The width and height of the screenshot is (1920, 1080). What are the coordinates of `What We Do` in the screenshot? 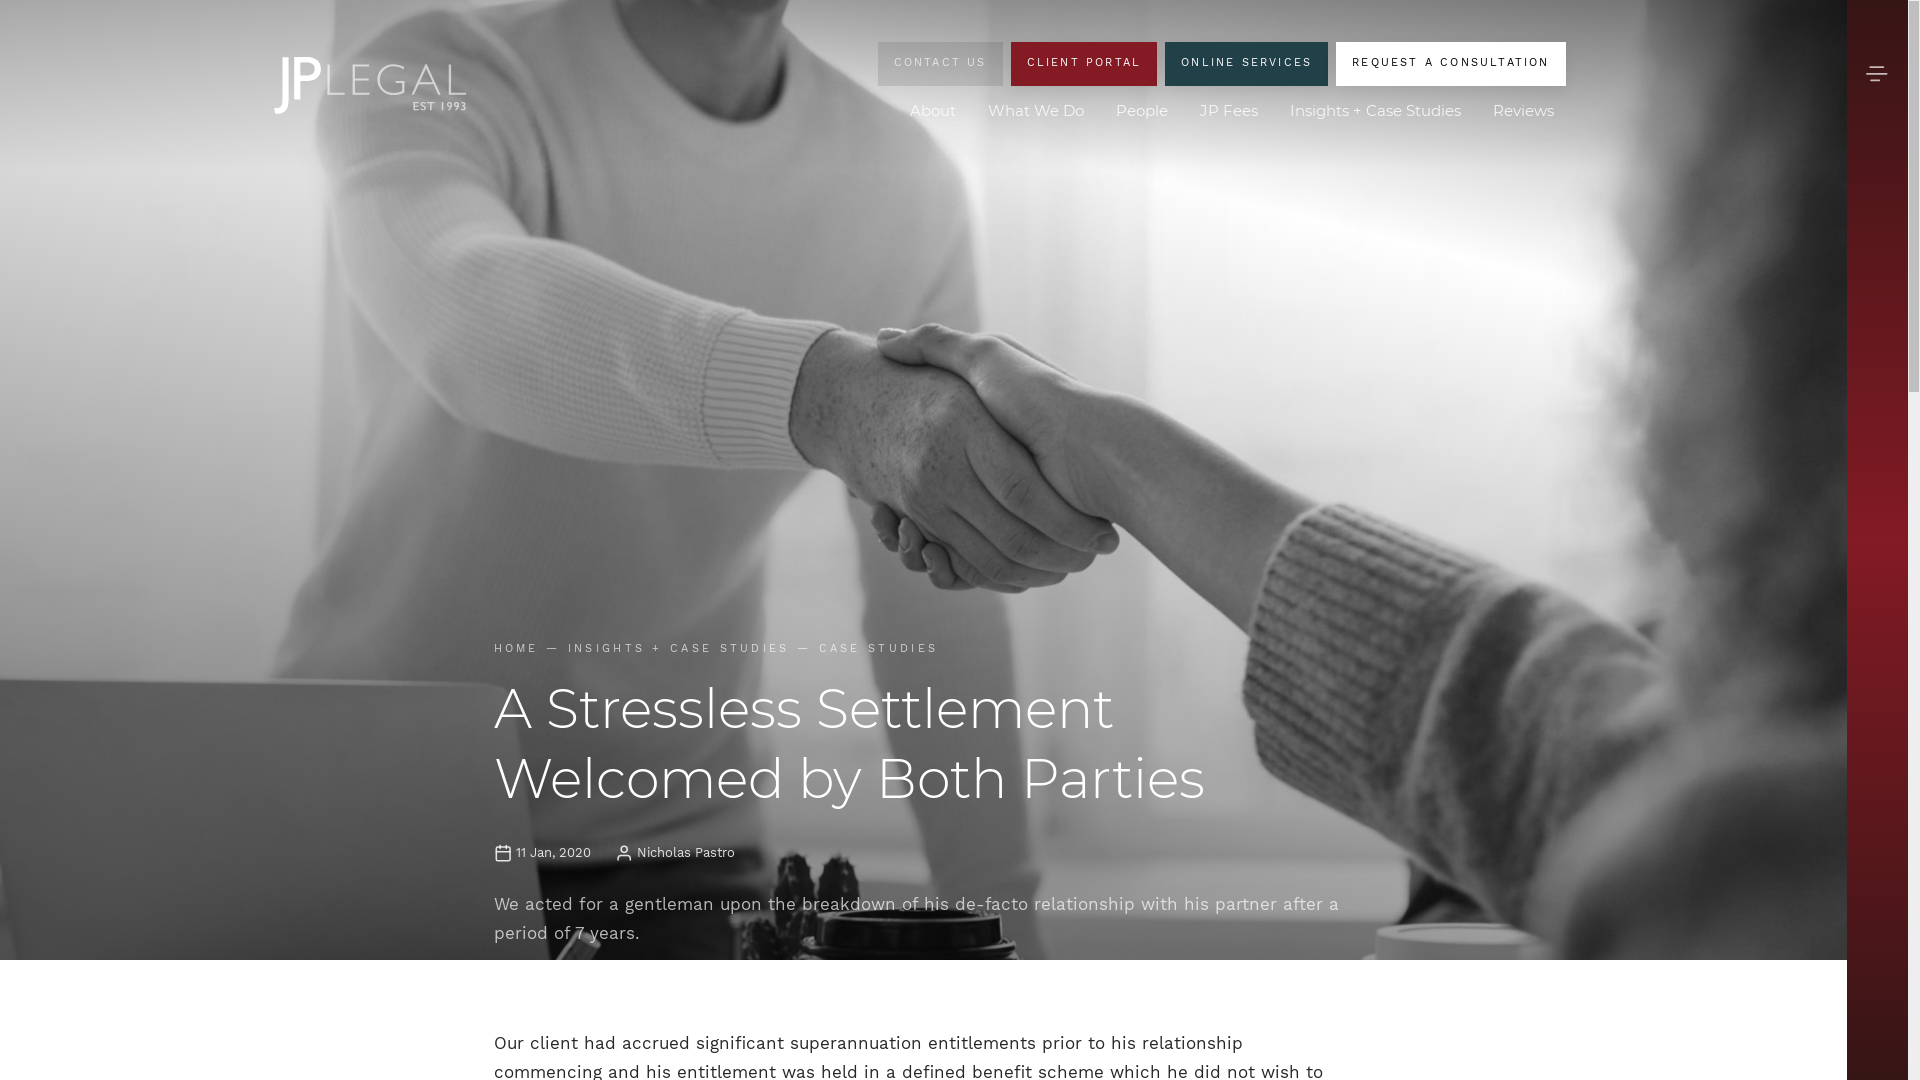 It's located at (1036, 112).